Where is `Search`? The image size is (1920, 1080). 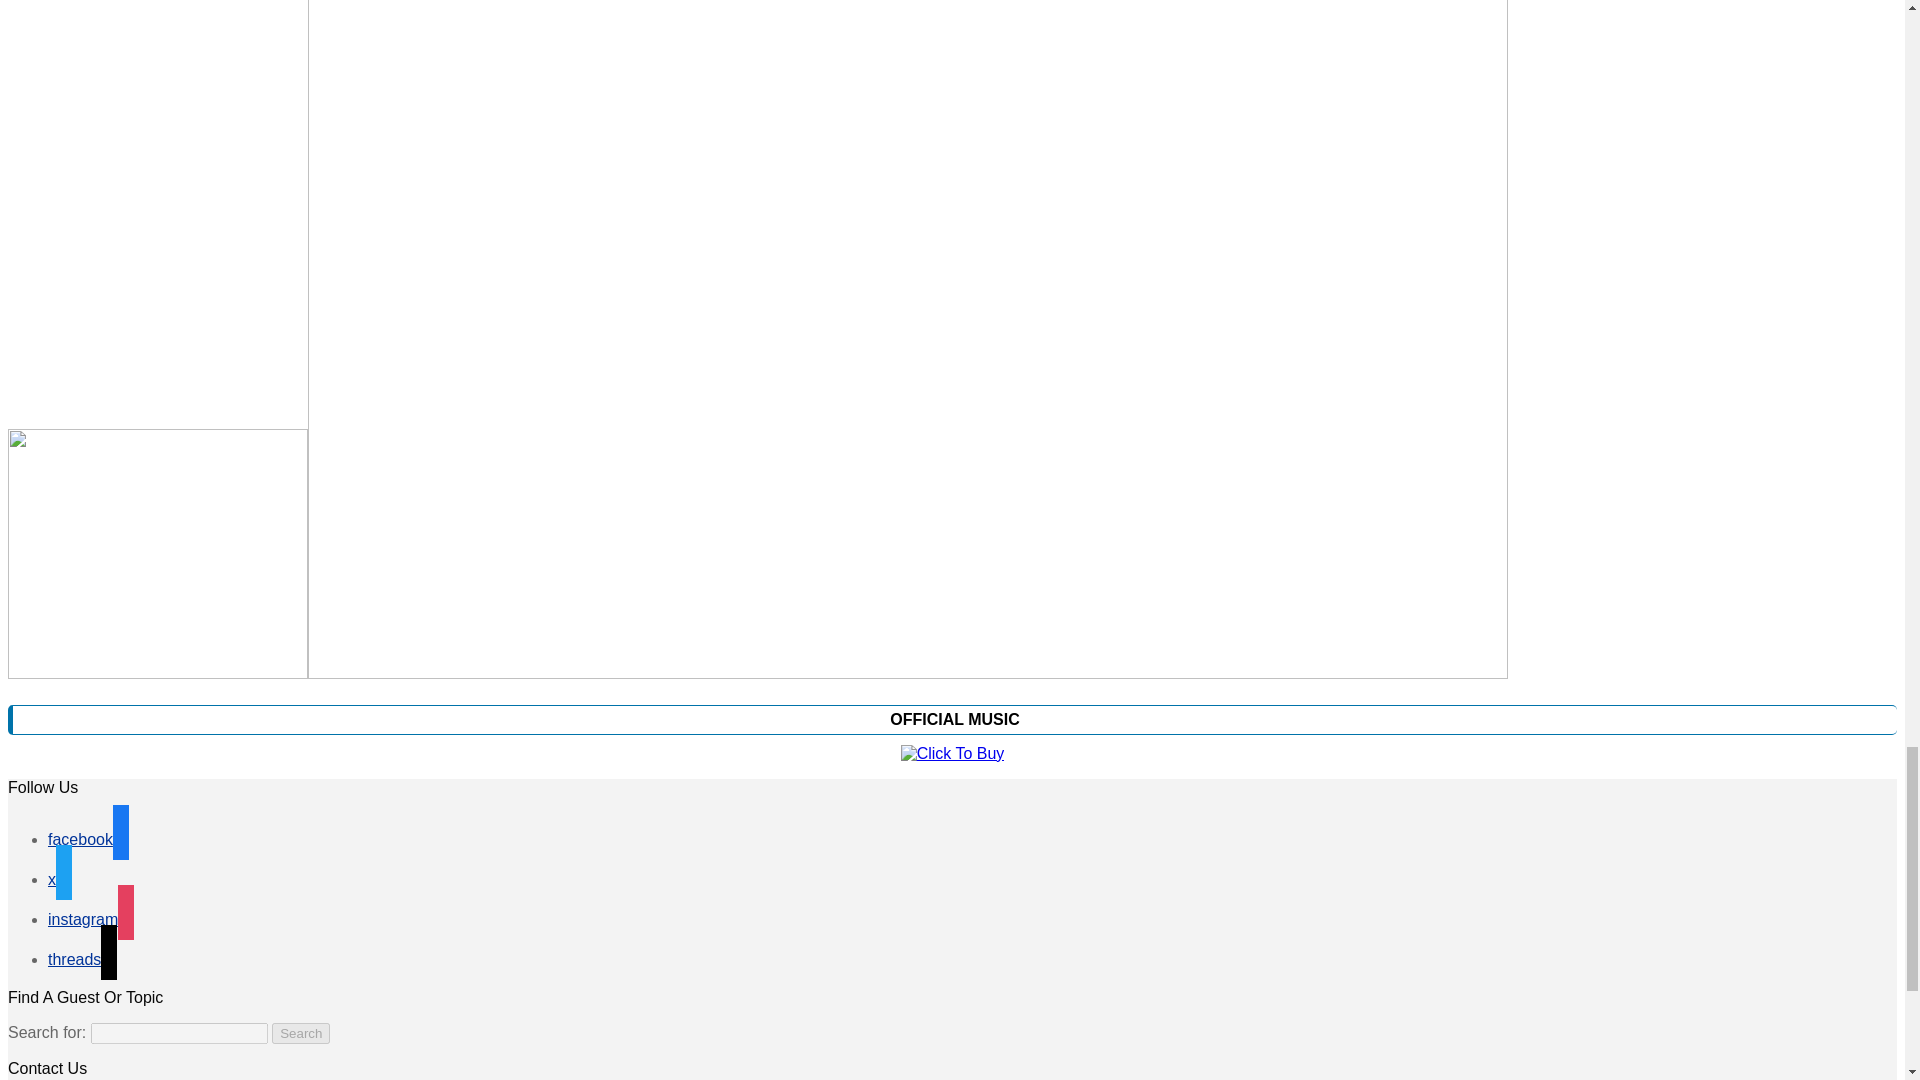
Search is located at coordinates (301, 1033).